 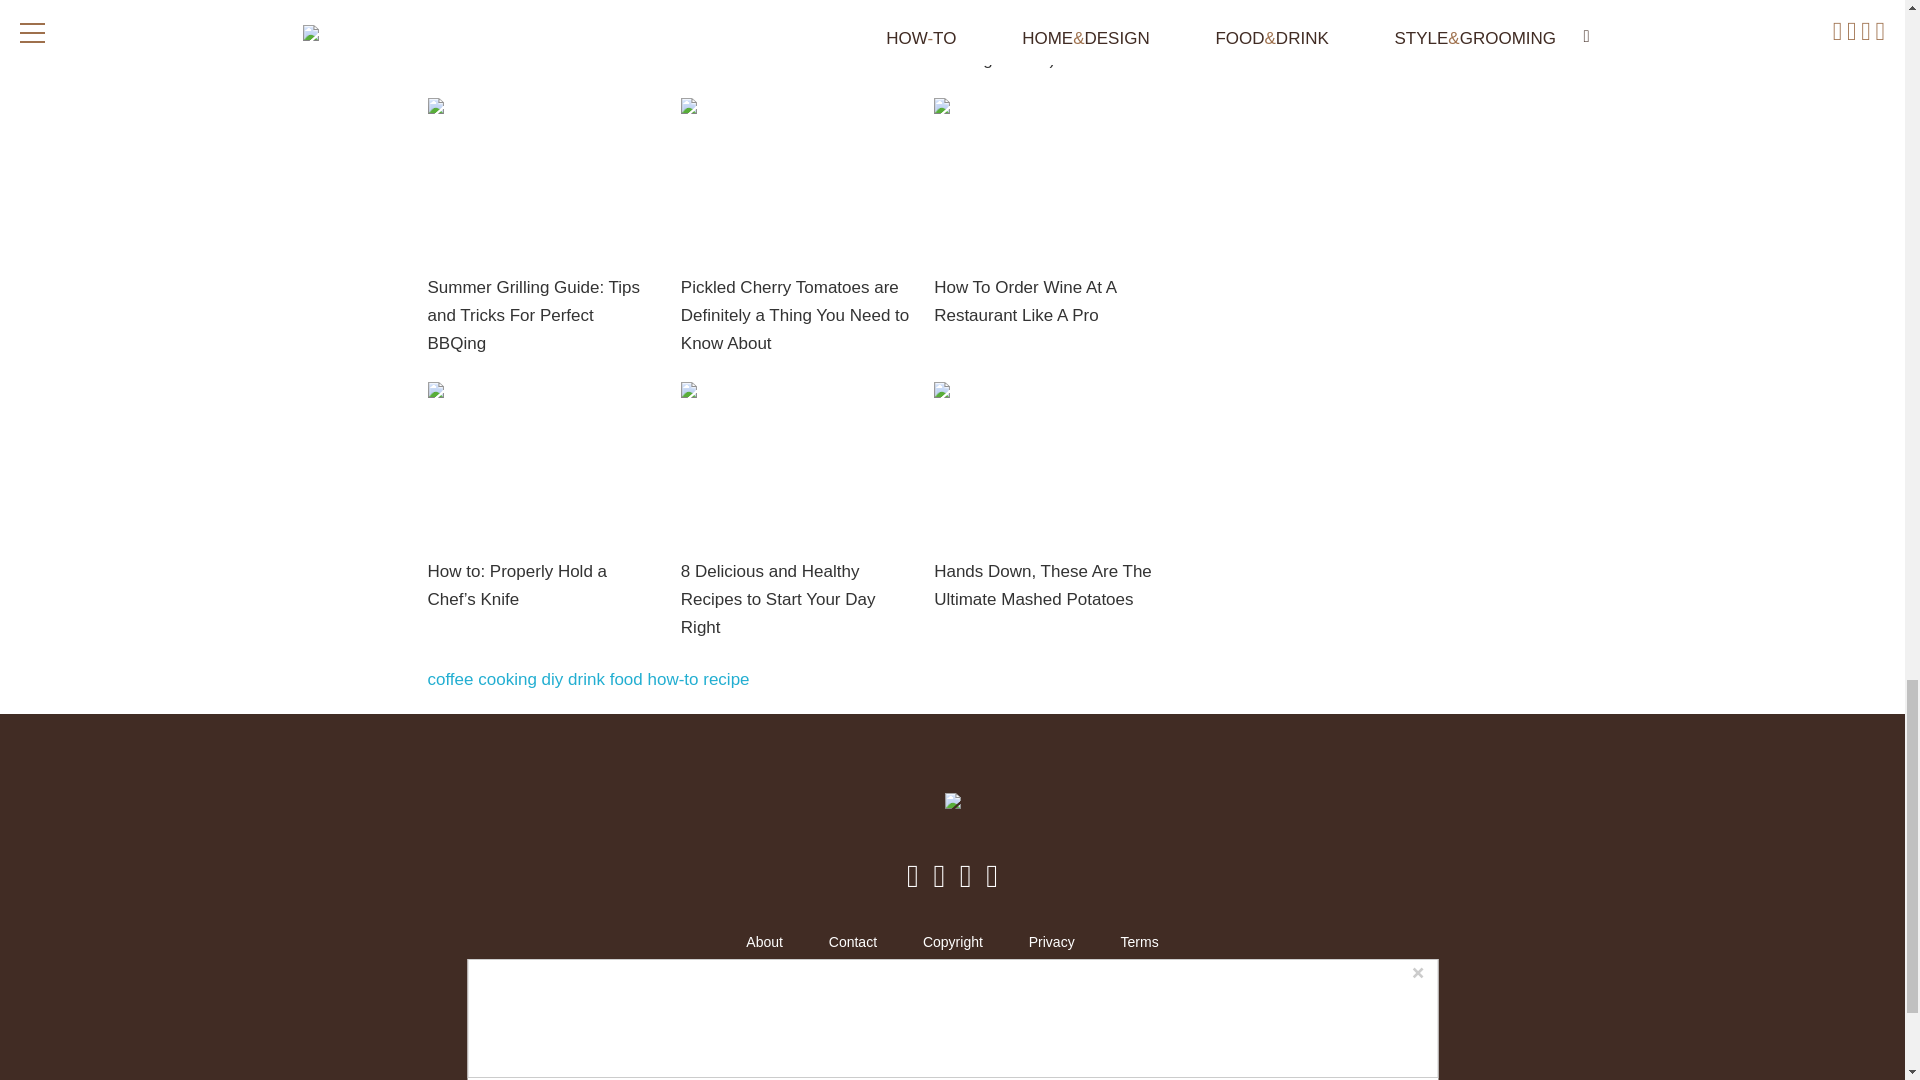 I want to click on I Waste So Much Time, so click(x=993, y=1020).